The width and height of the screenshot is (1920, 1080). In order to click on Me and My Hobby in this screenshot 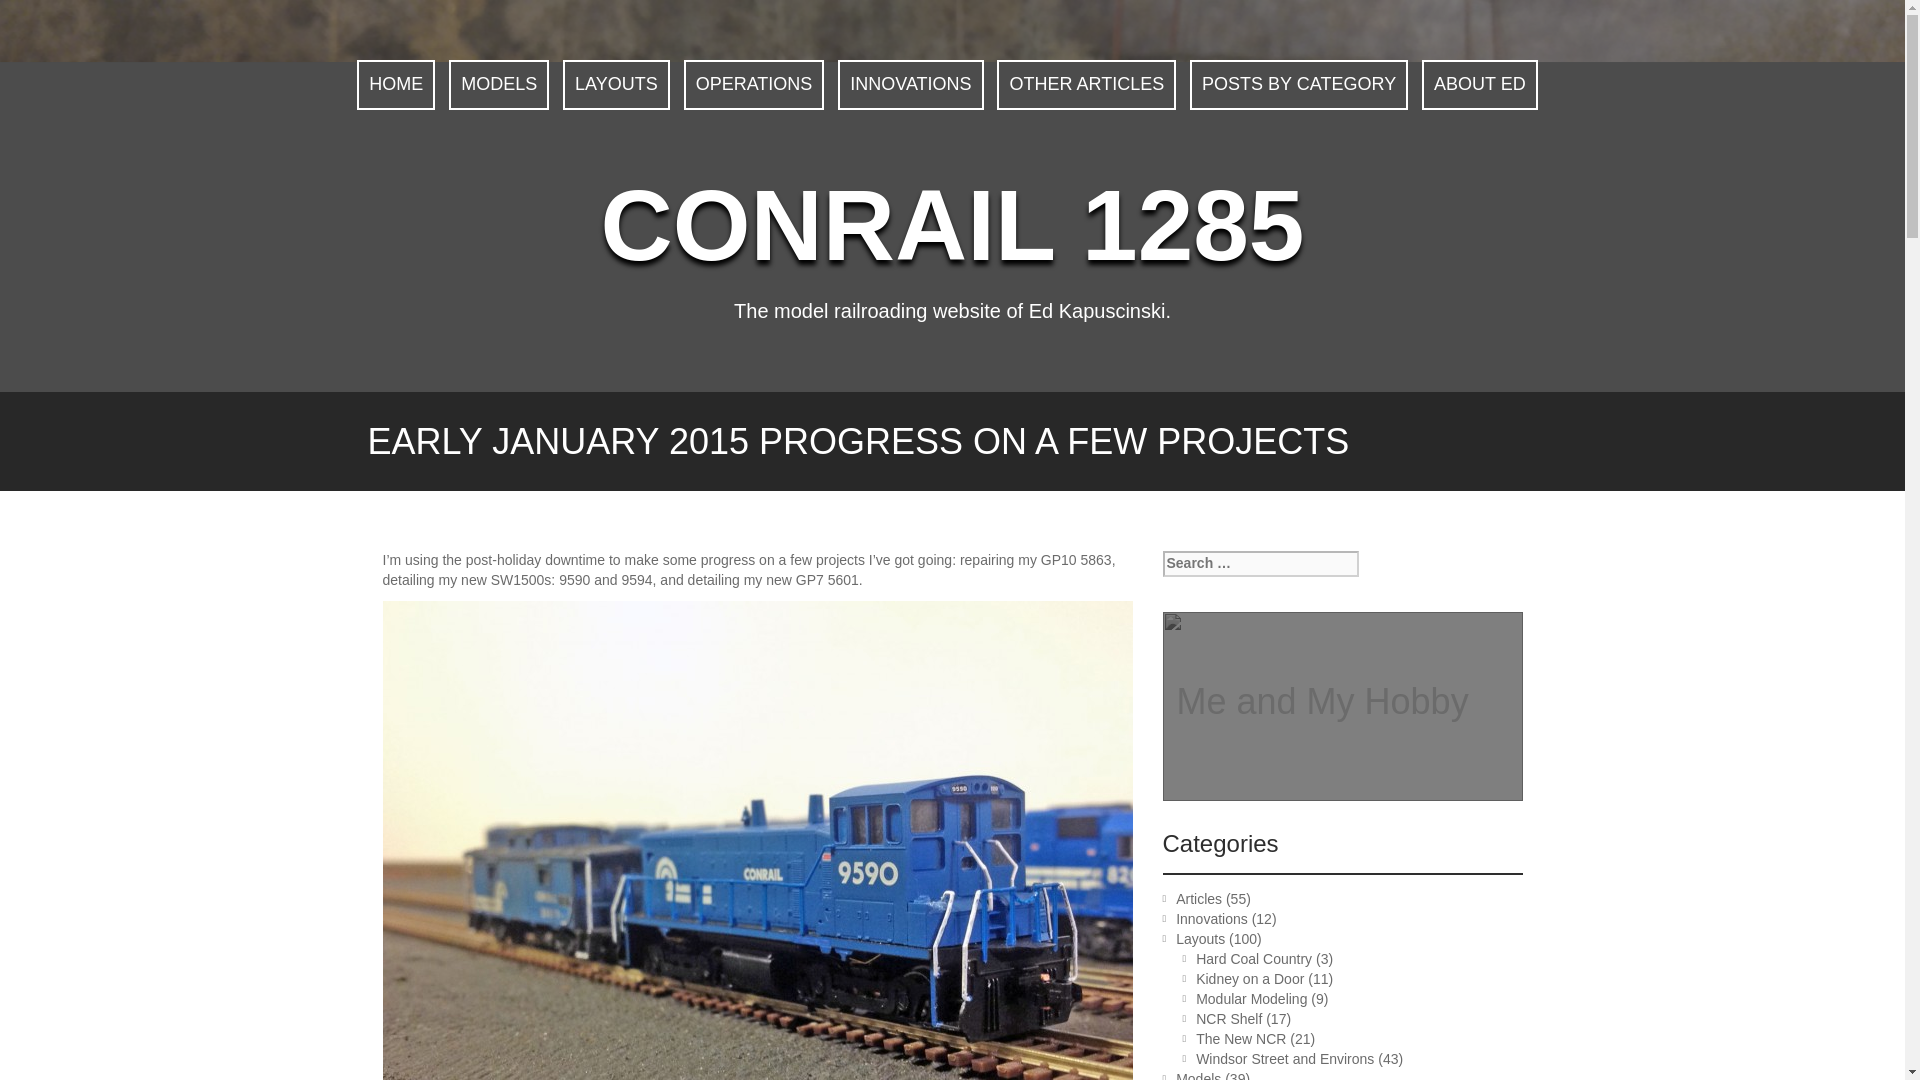, I will do `click(1322, 702)`.